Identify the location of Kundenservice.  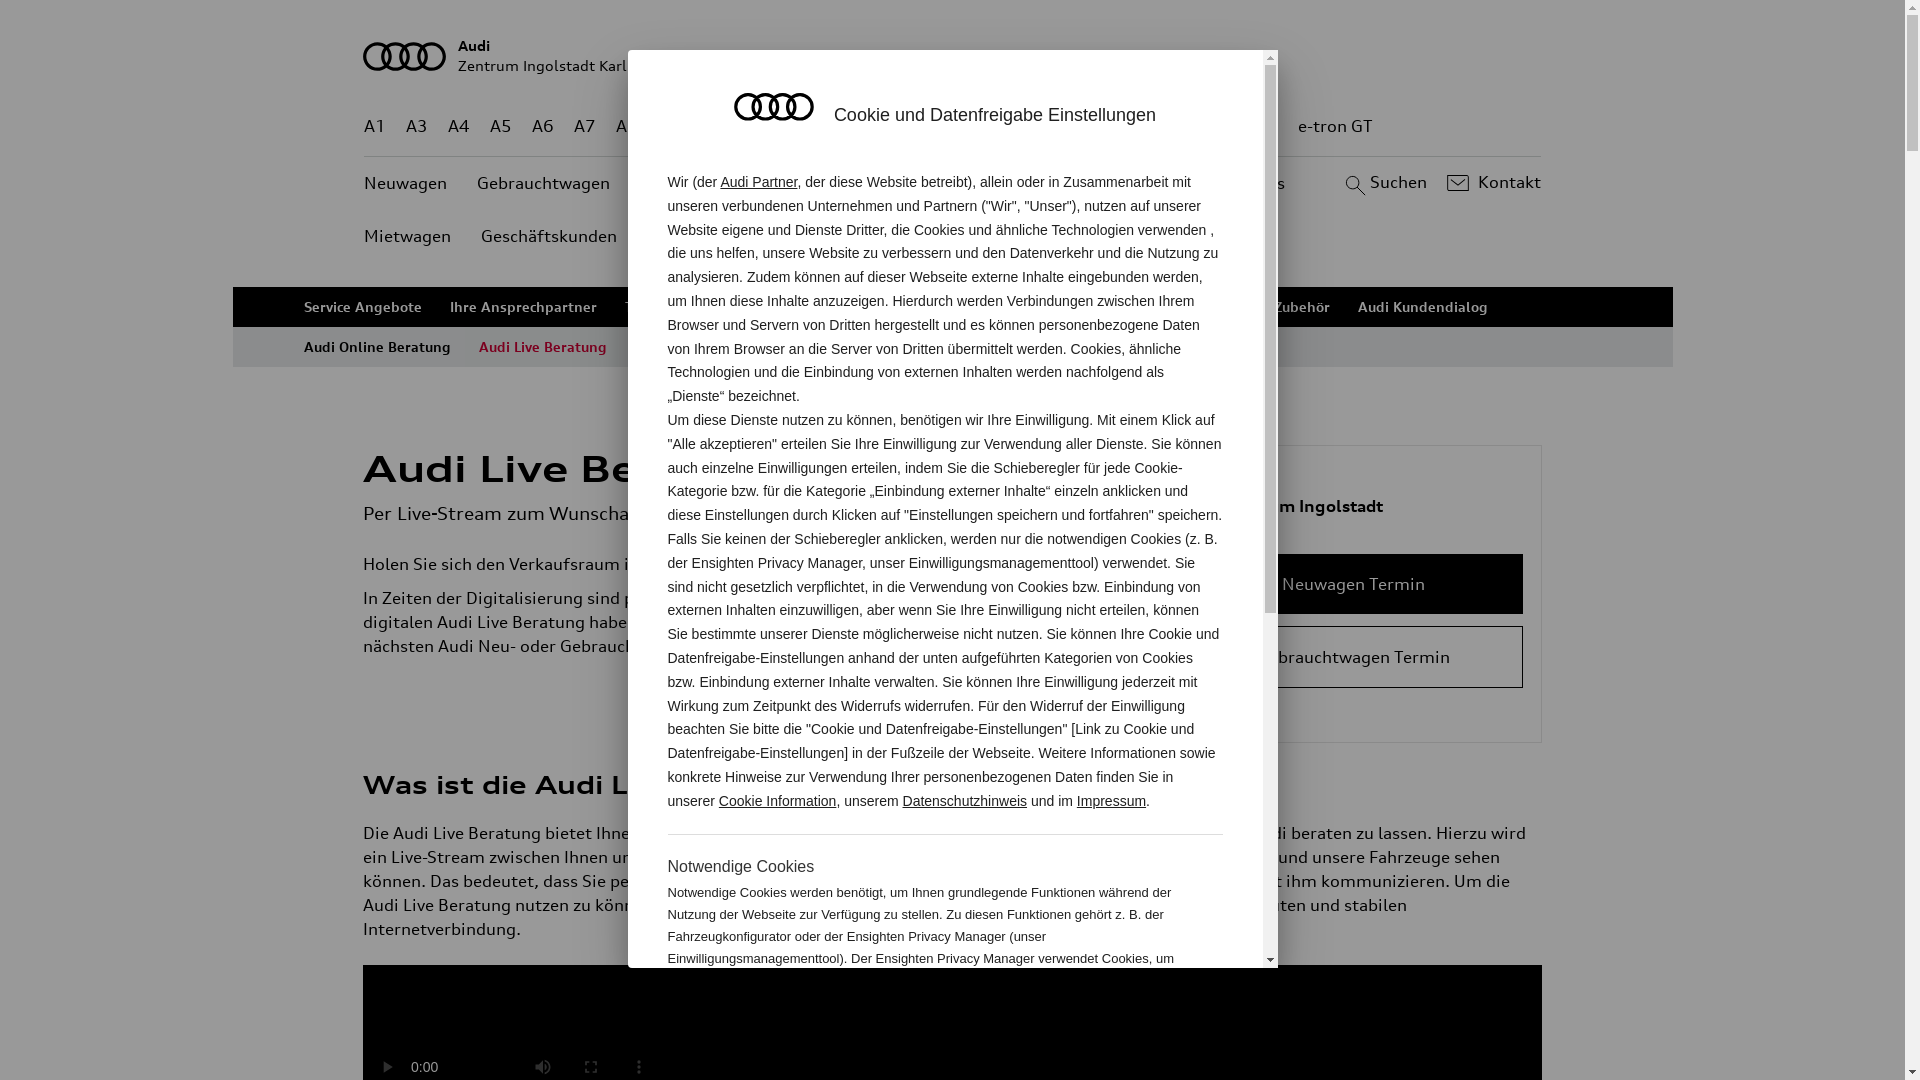
(1058, 184).